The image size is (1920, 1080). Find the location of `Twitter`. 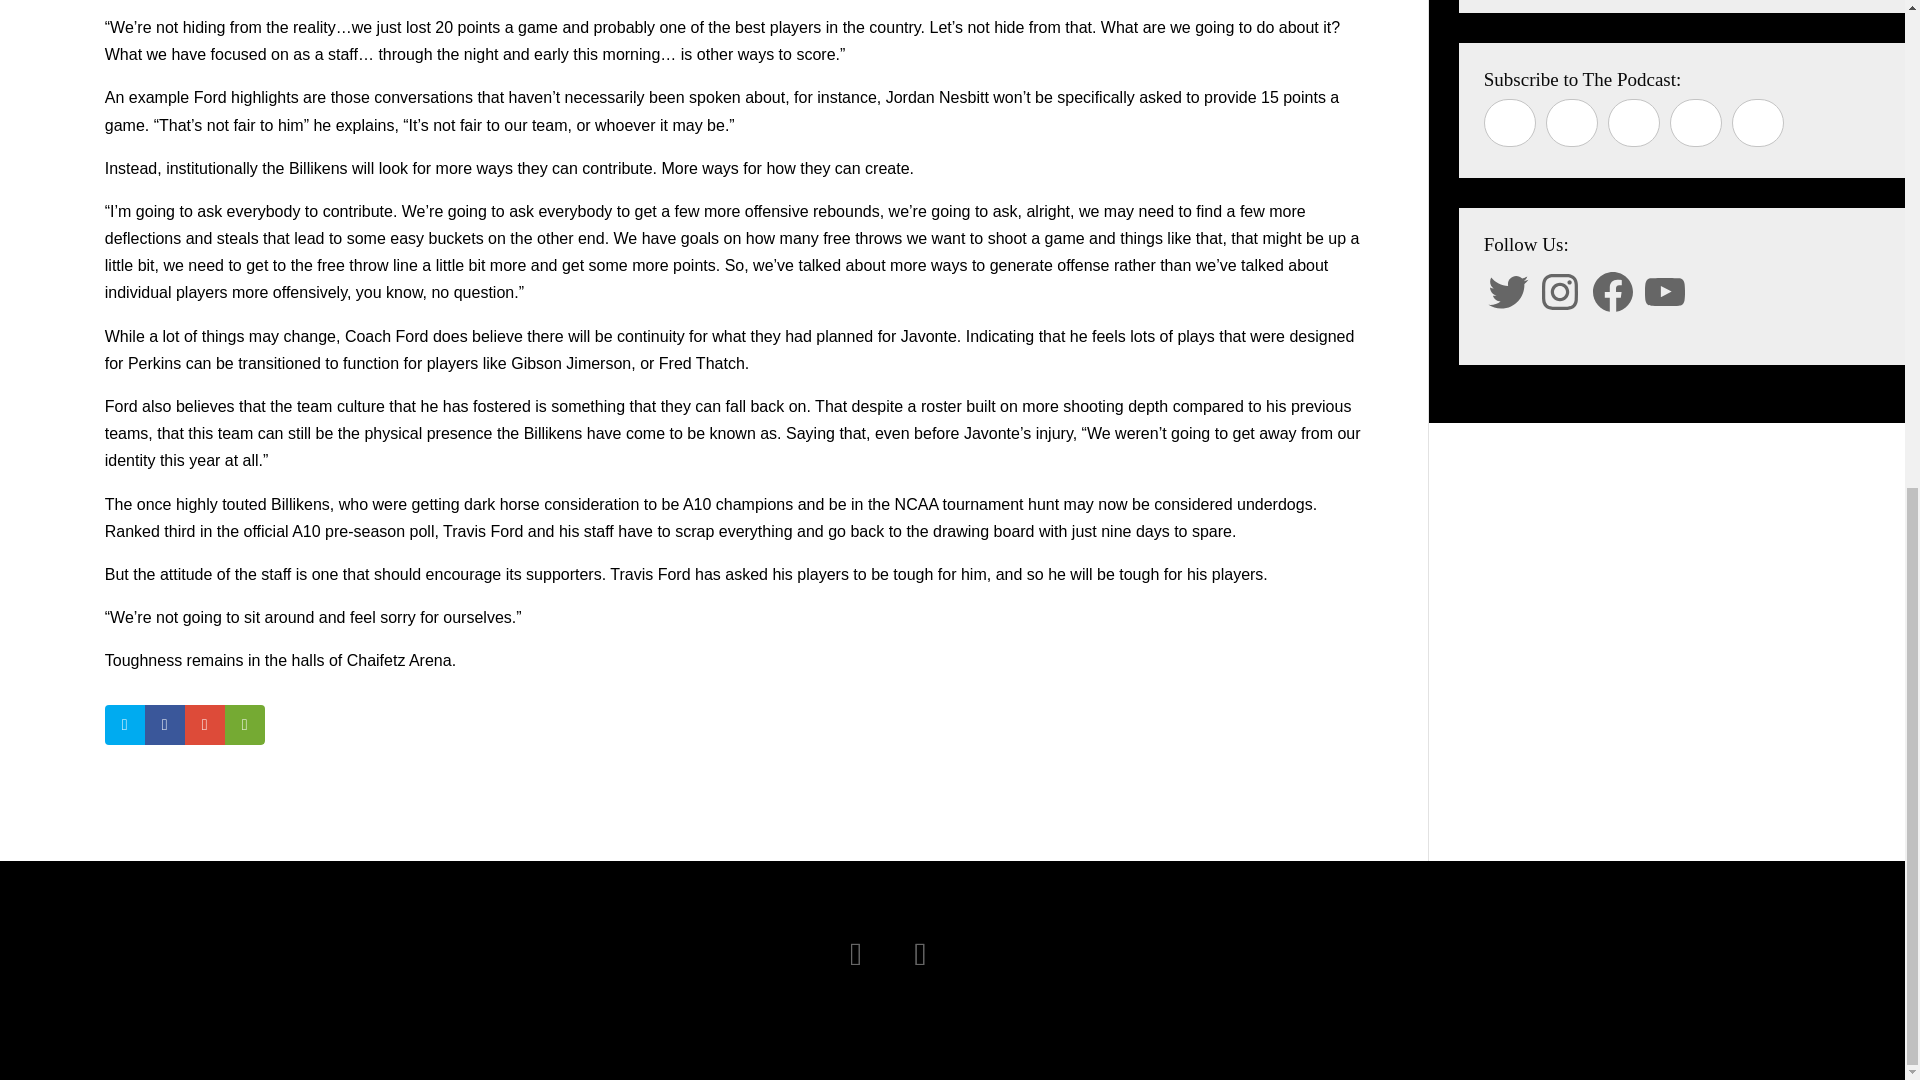

Twitter is located at coordinates (1508, 292).